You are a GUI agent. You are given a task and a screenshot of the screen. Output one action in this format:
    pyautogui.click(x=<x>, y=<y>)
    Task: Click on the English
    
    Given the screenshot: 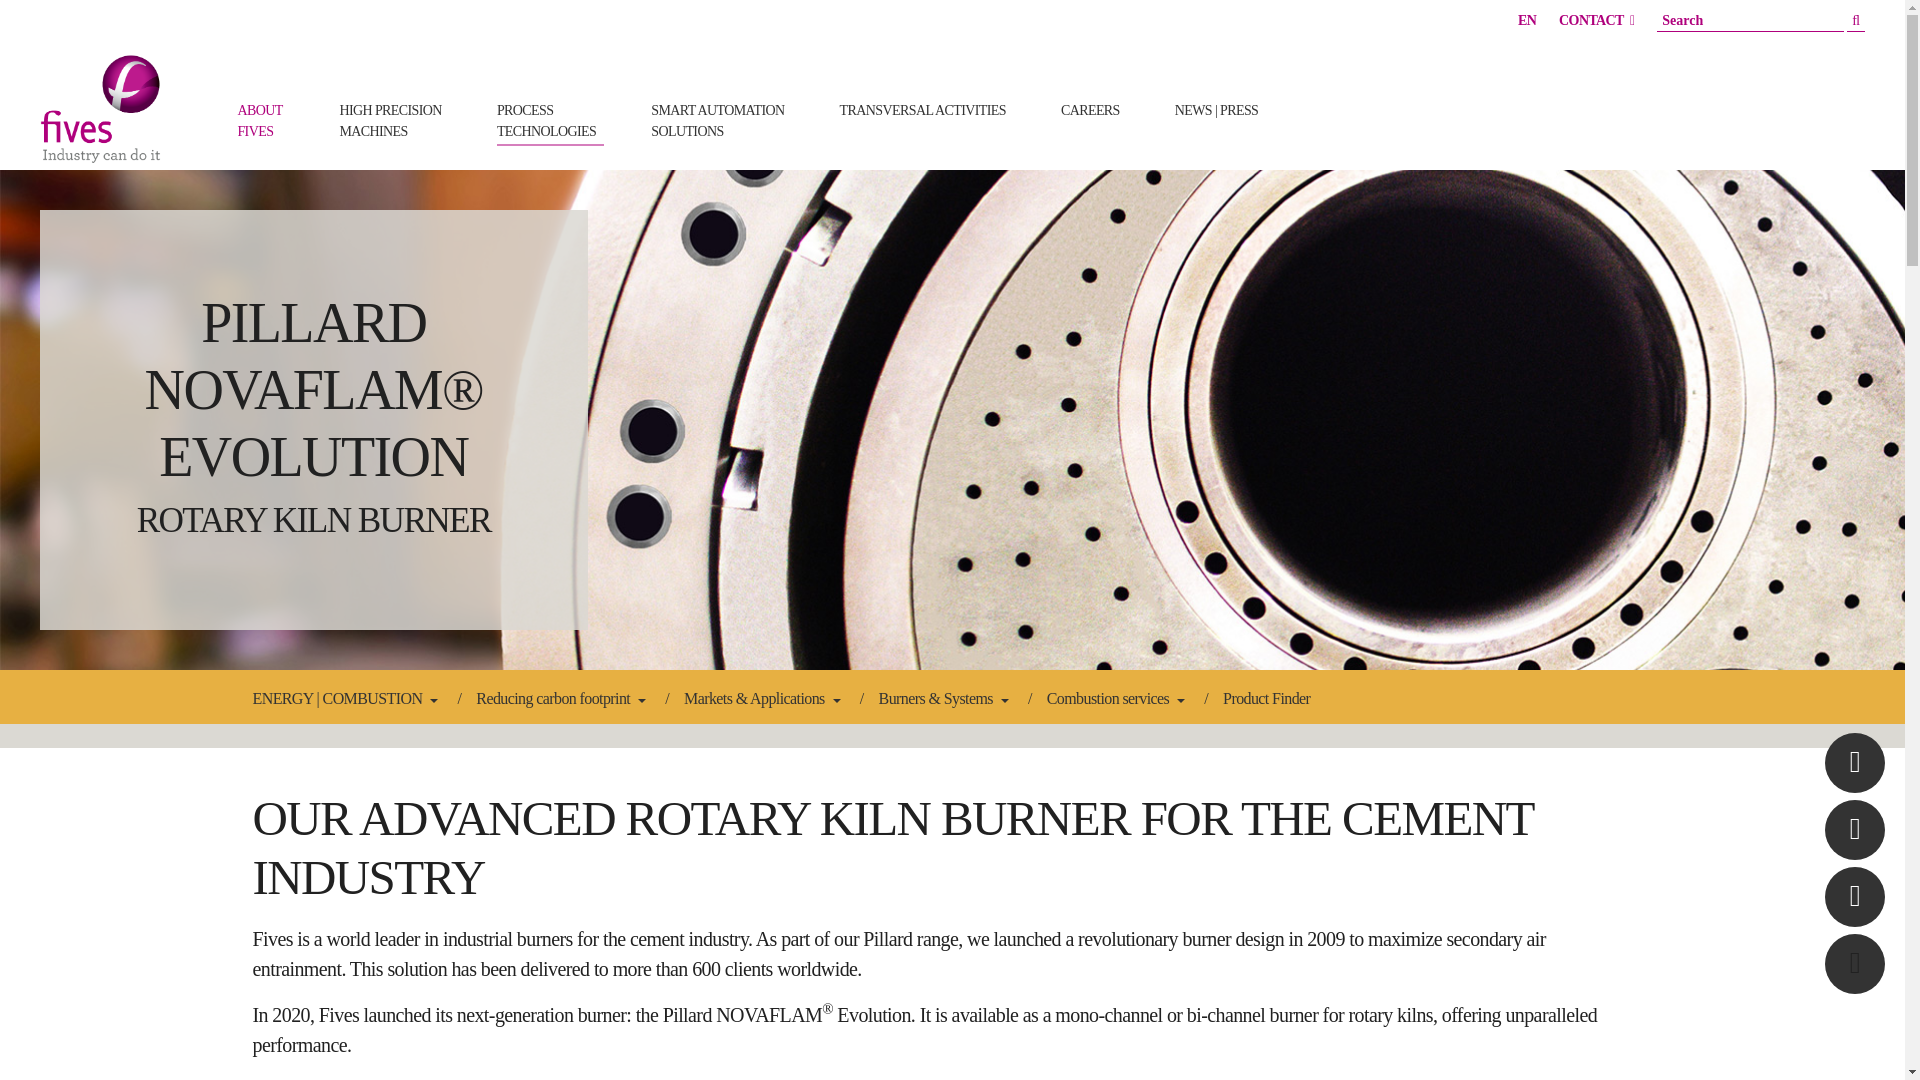 What is the action you would take?
    pyautogui.click(x=1527, y=20)
    